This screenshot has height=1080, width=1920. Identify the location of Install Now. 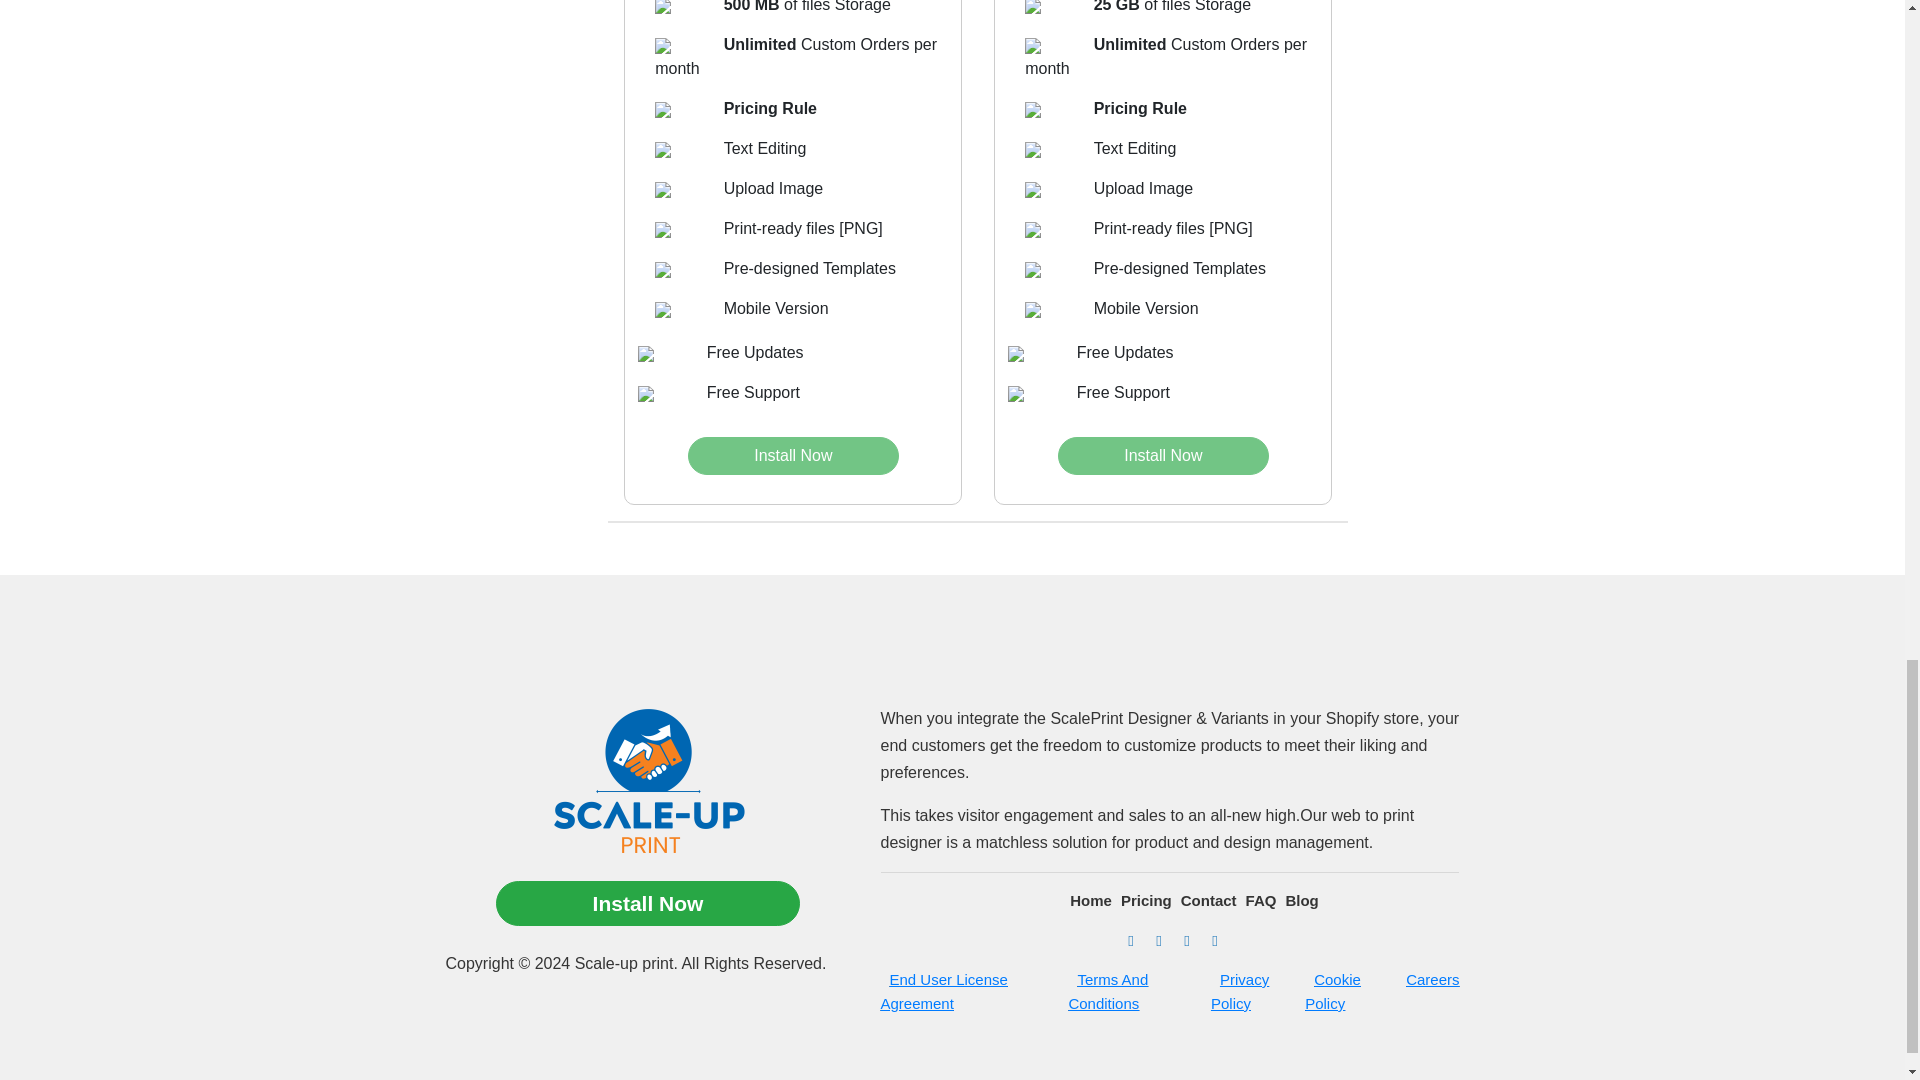
(648, 904).